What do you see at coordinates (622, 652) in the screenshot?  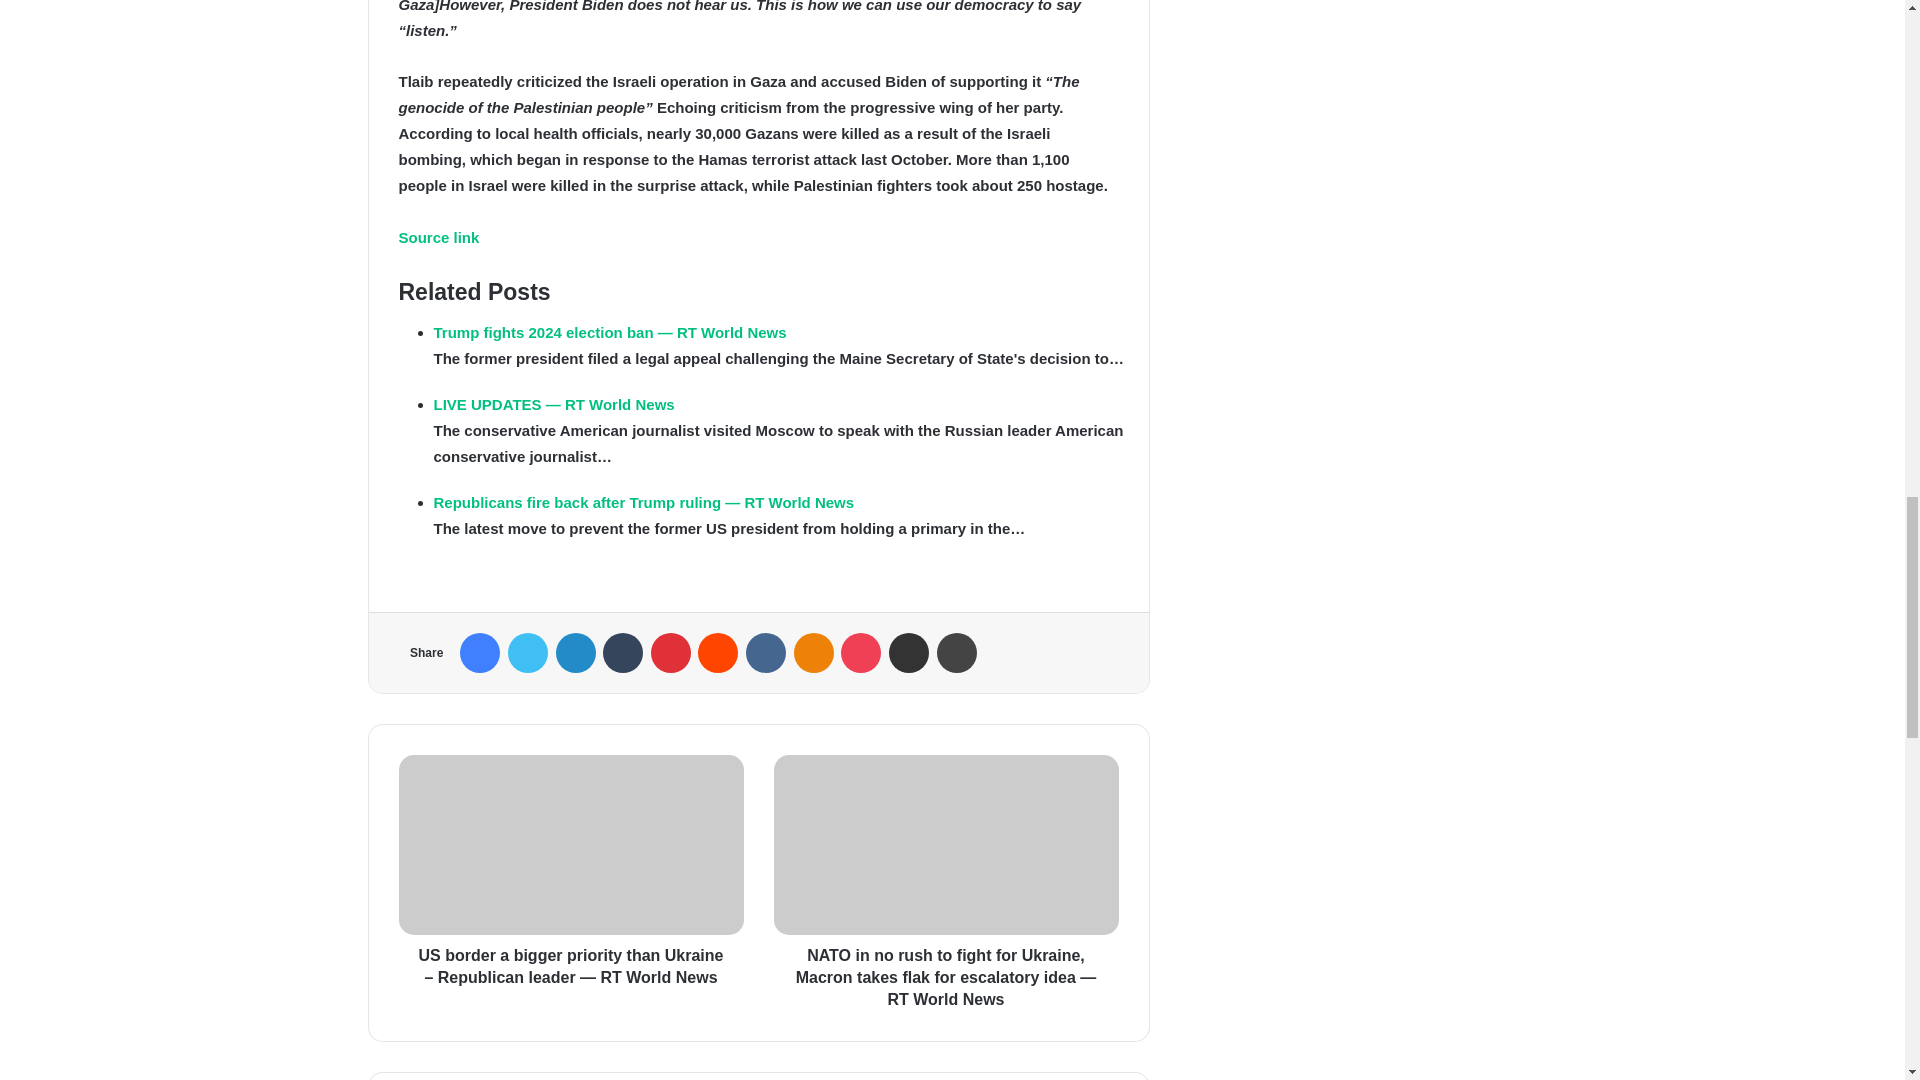 I see `Tumblr` at bounding box center [622, 652].